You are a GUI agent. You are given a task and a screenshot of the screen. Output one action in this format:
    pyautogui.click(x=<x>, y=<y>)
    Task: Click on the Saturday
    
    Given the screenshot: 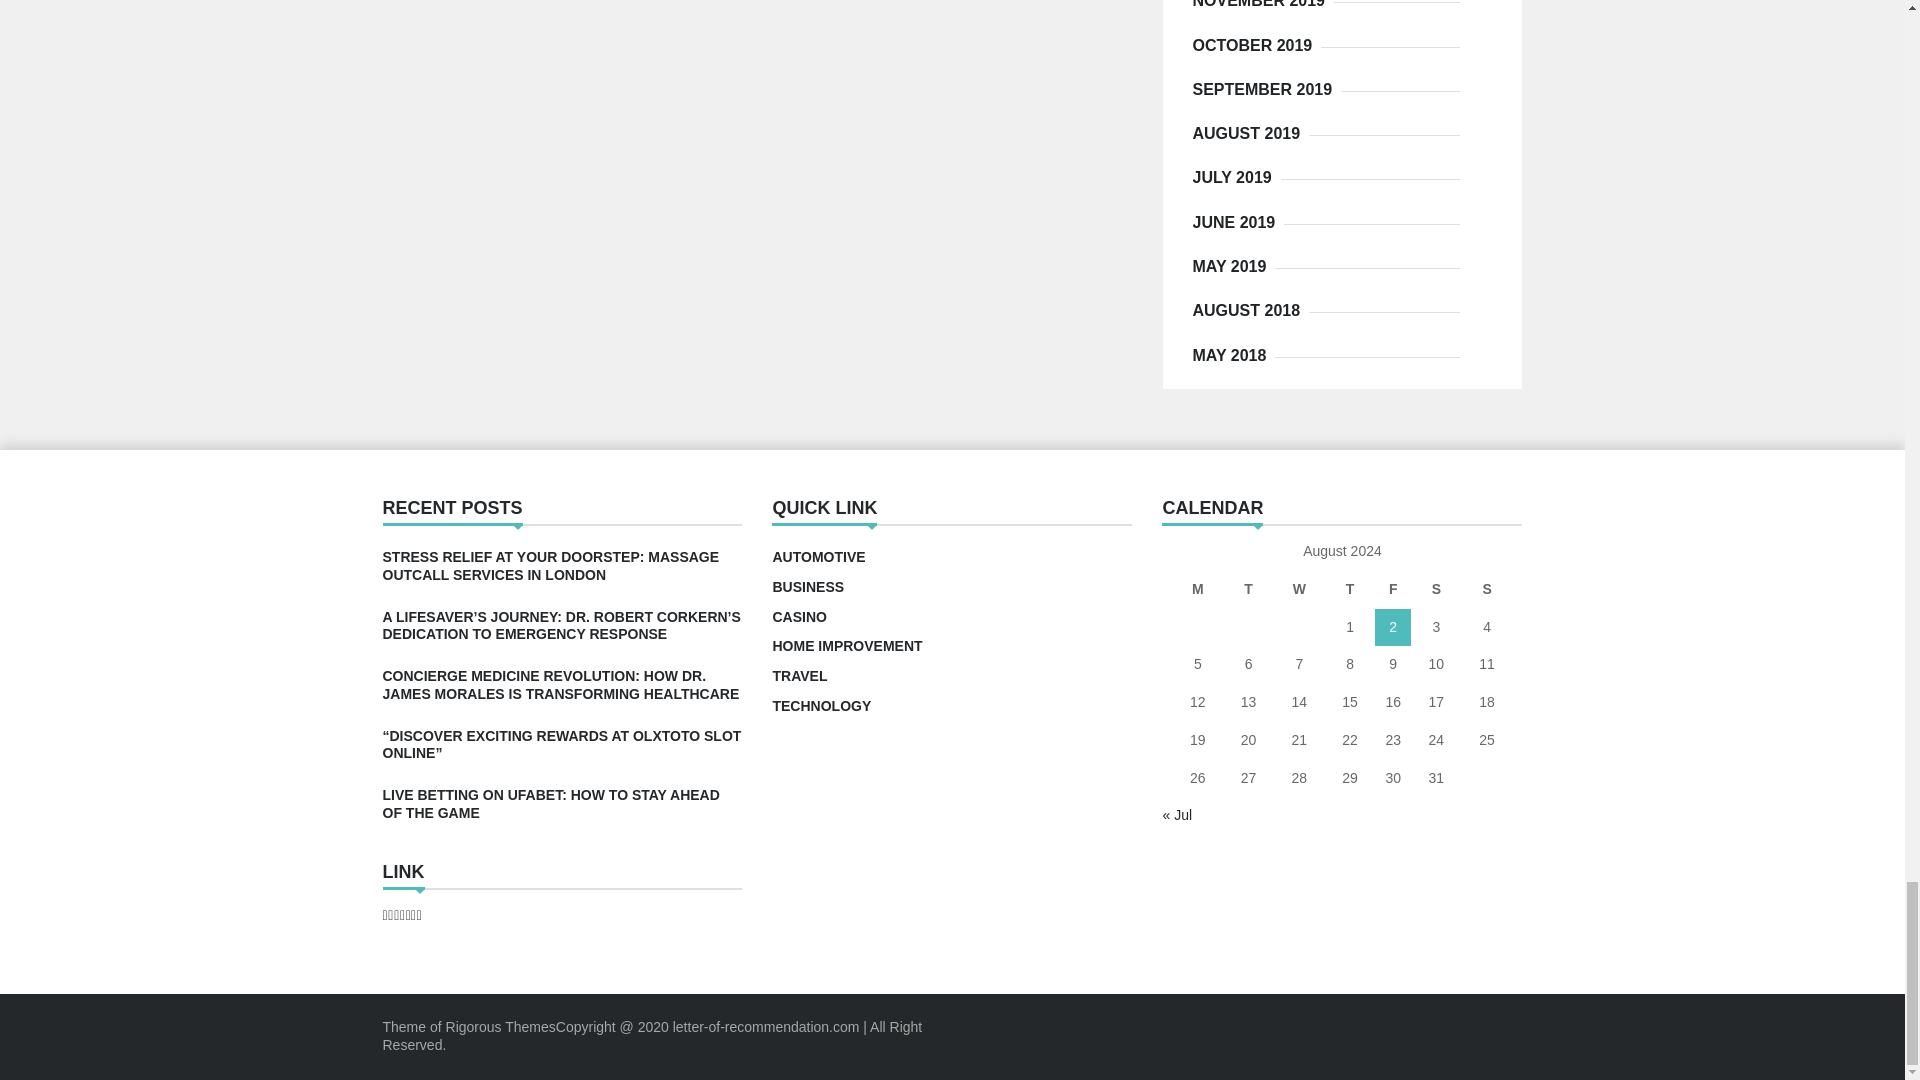 What is the action you would take?
    pyautogui.click(x=1436, y=590)
    